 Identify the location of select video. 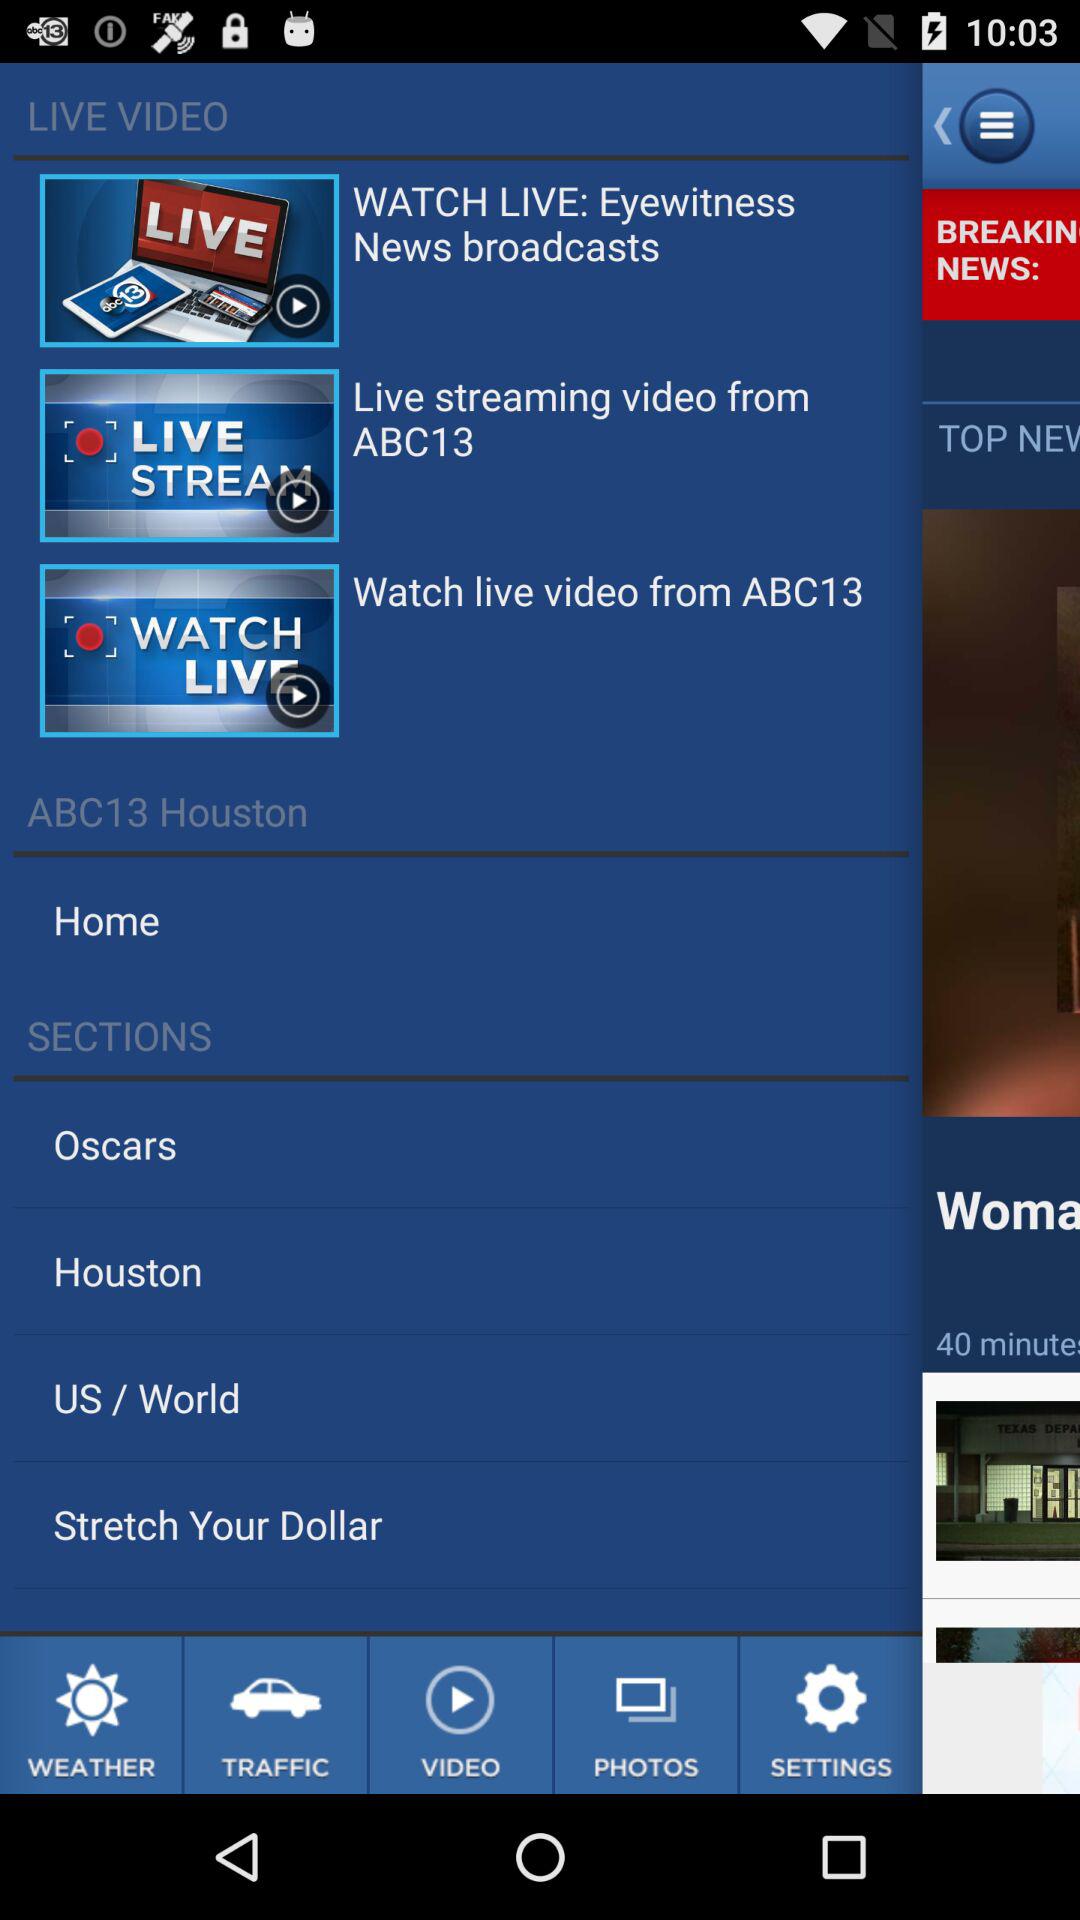
(460, 1715).